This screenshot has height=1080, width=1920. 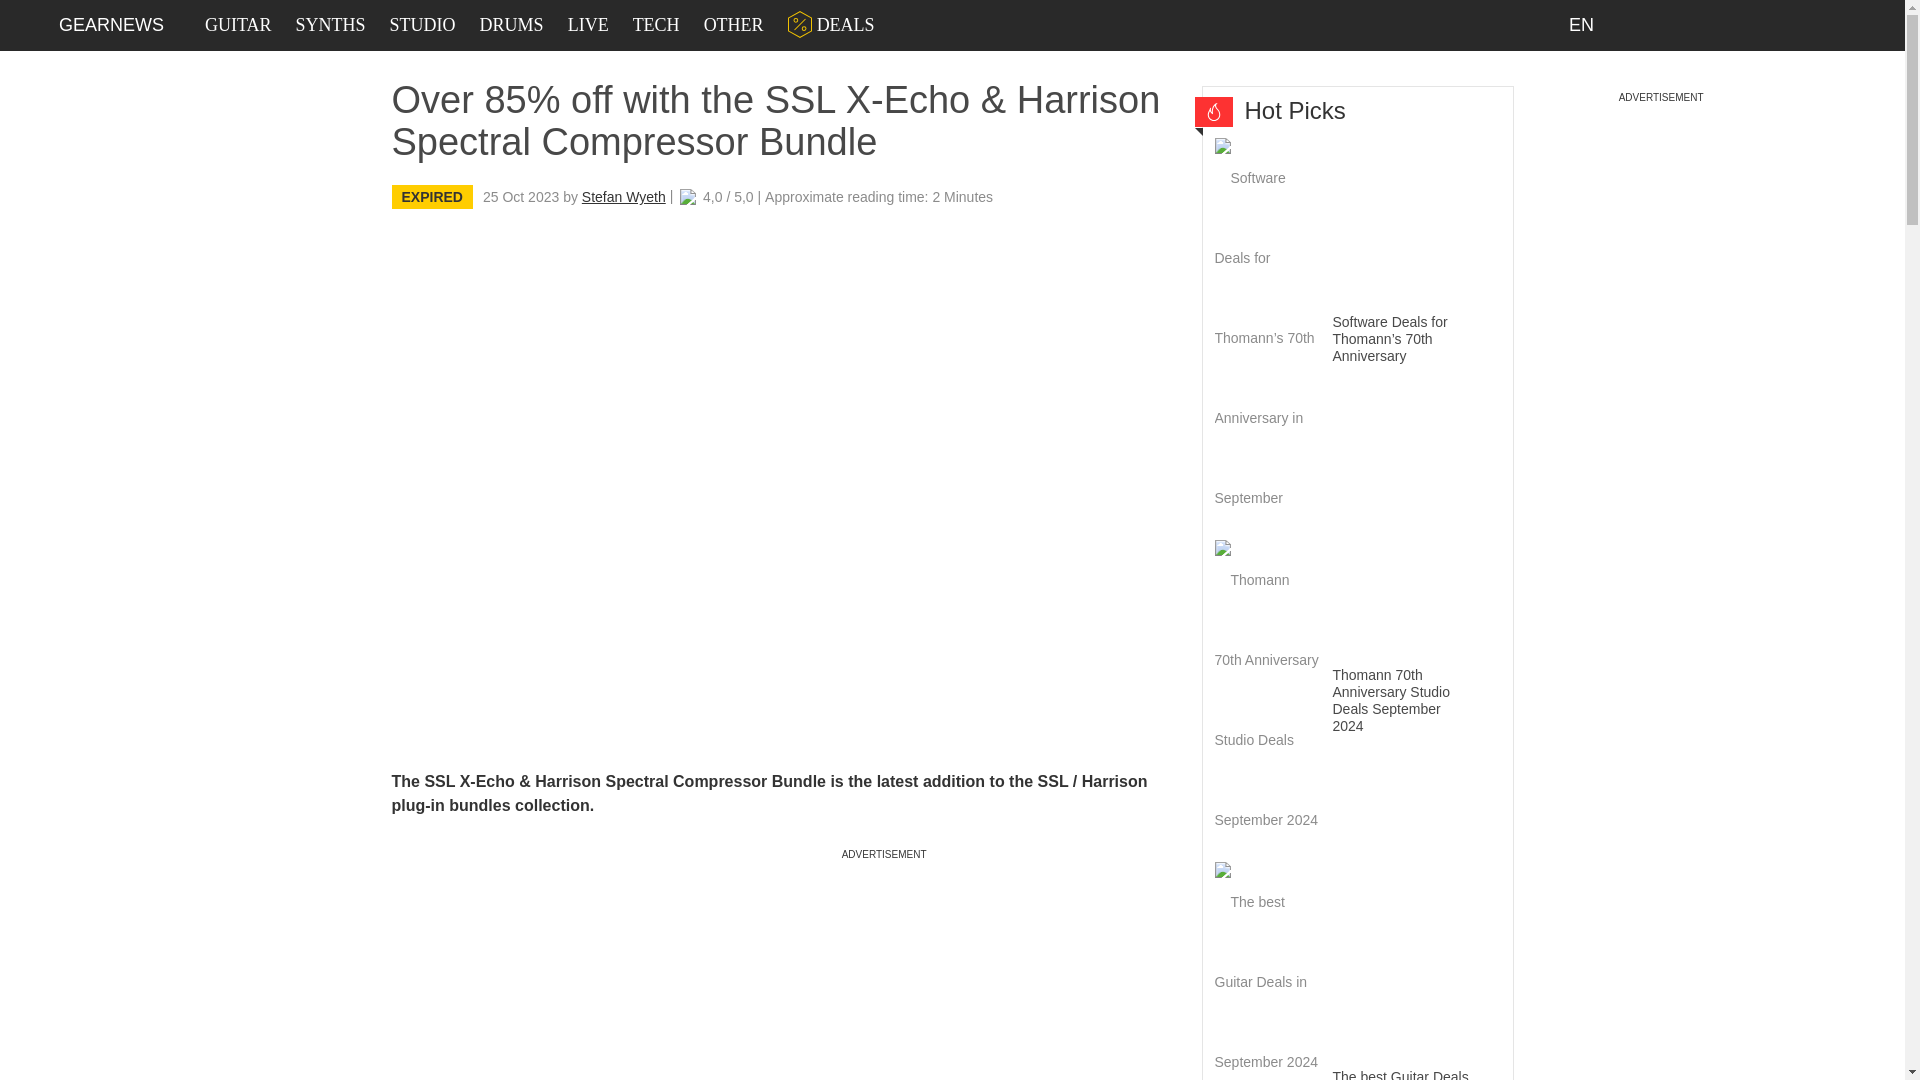 What do you see at coordinates (831, 25) in the screenshot?
I see `DEALS` at bounding box center [831, 25].